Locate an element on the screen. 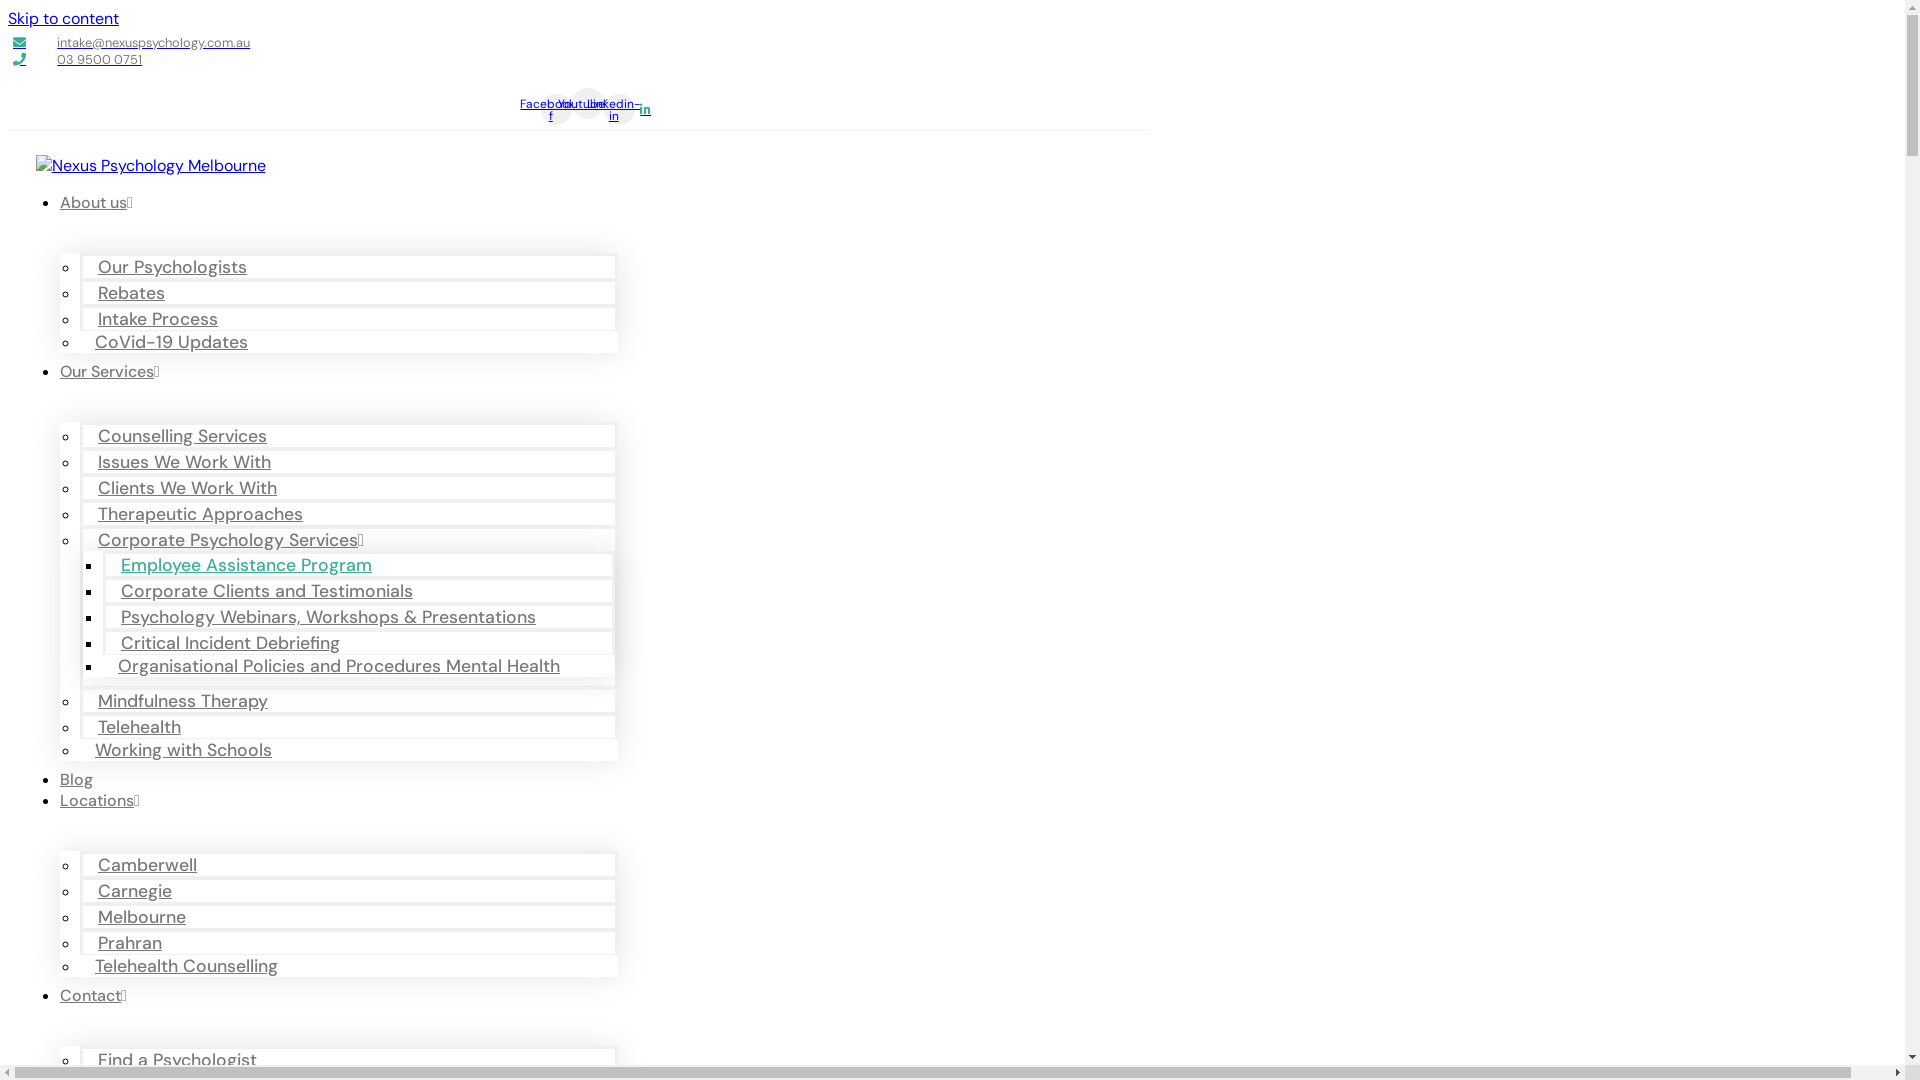 The height and width of the screenshot is (1080, 1920). 03 9500 0751 is located at coordinates (578, 60).